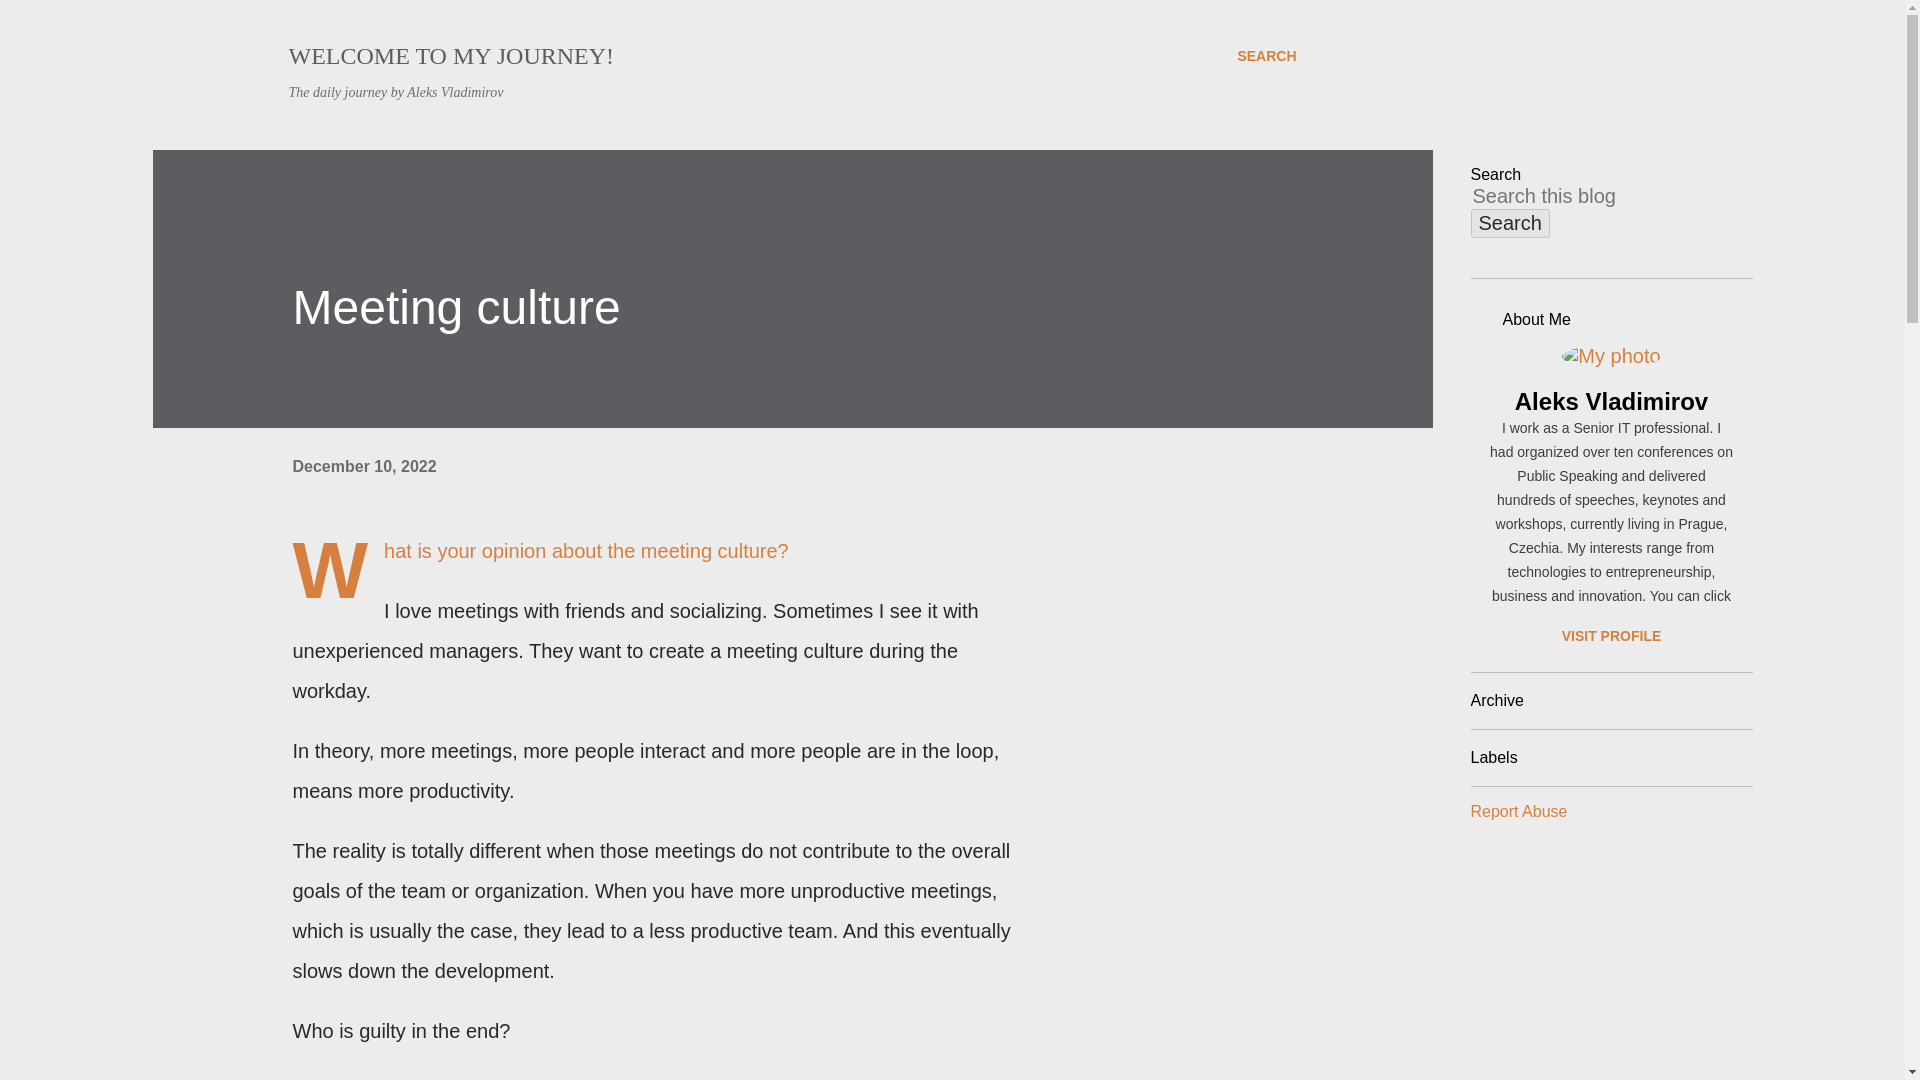 This screenshot has height=1080, width=1920. I want to click on December 10, 2022, so click(363, 466).